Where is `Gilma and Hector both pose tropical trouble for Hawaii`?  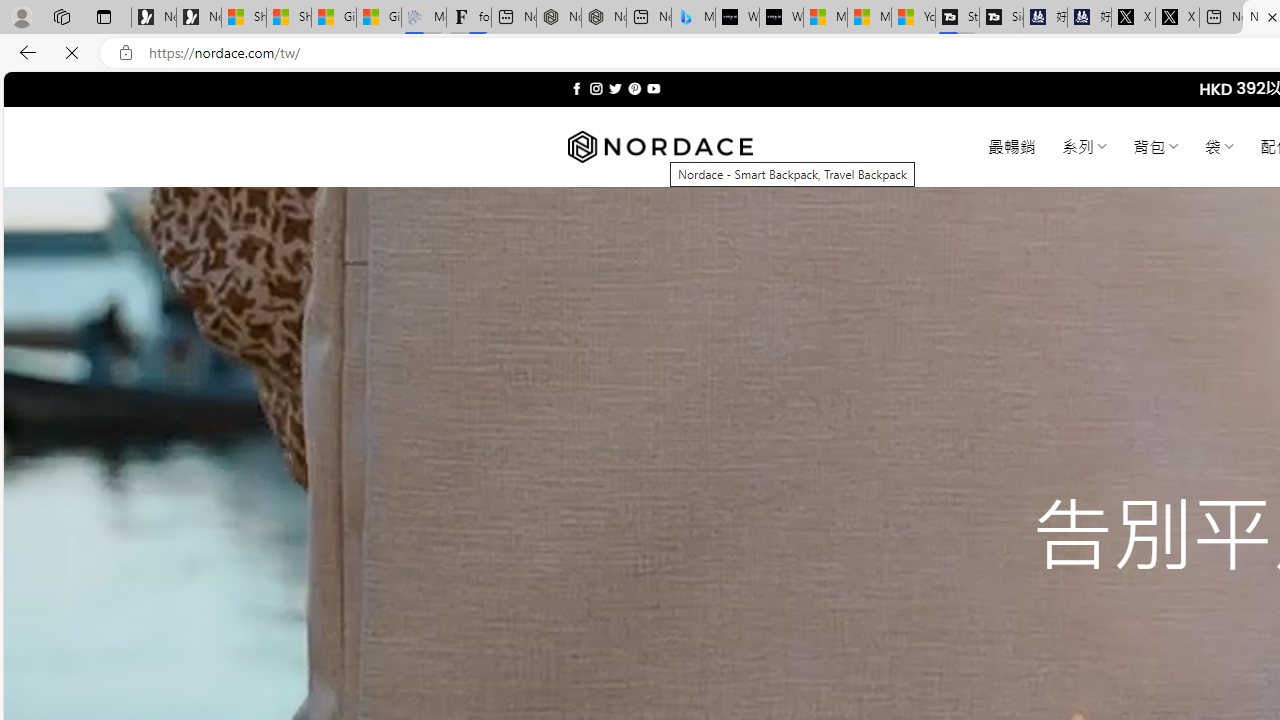 Gilma and Hector both pose tropical trouble for Hawaii is located at coordinates (378, 18).